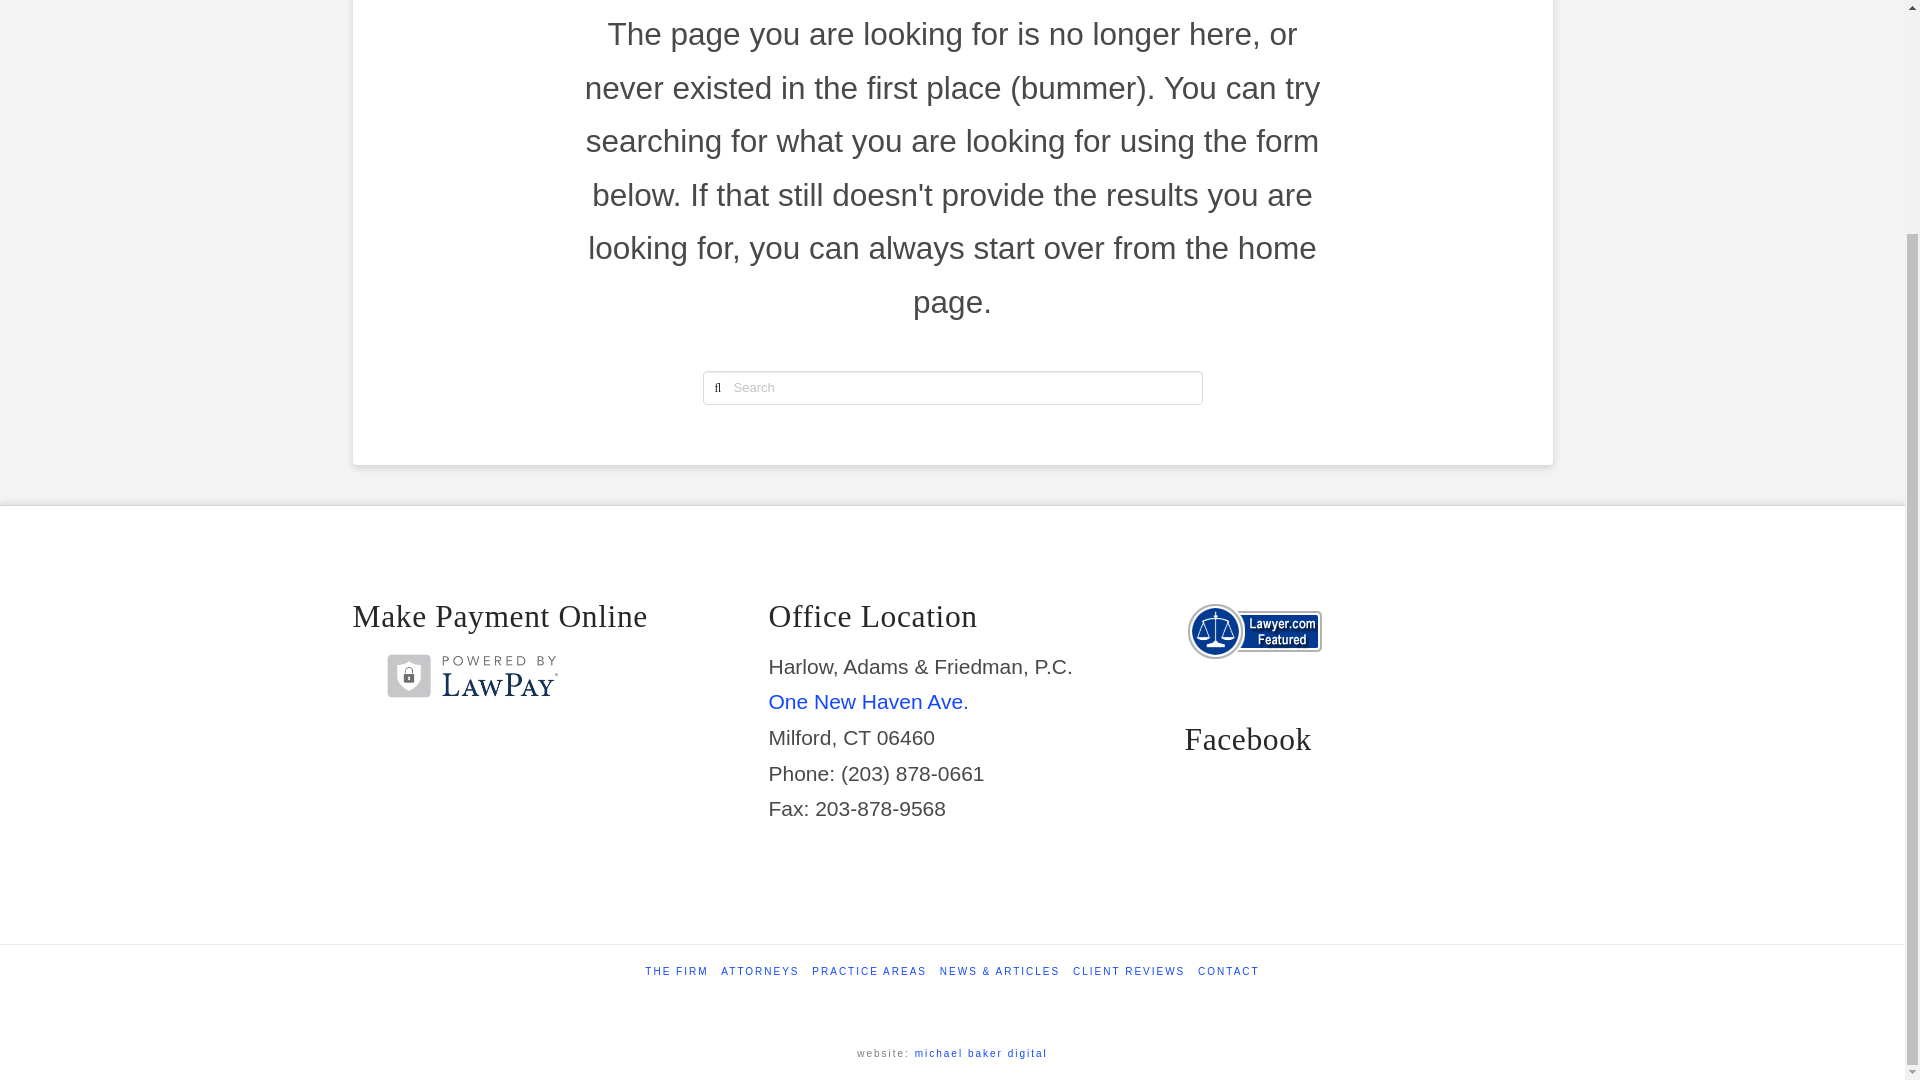  Describe the element at coordinates (1228, 972) in the screenshot. I see `CONTACT` at that location.